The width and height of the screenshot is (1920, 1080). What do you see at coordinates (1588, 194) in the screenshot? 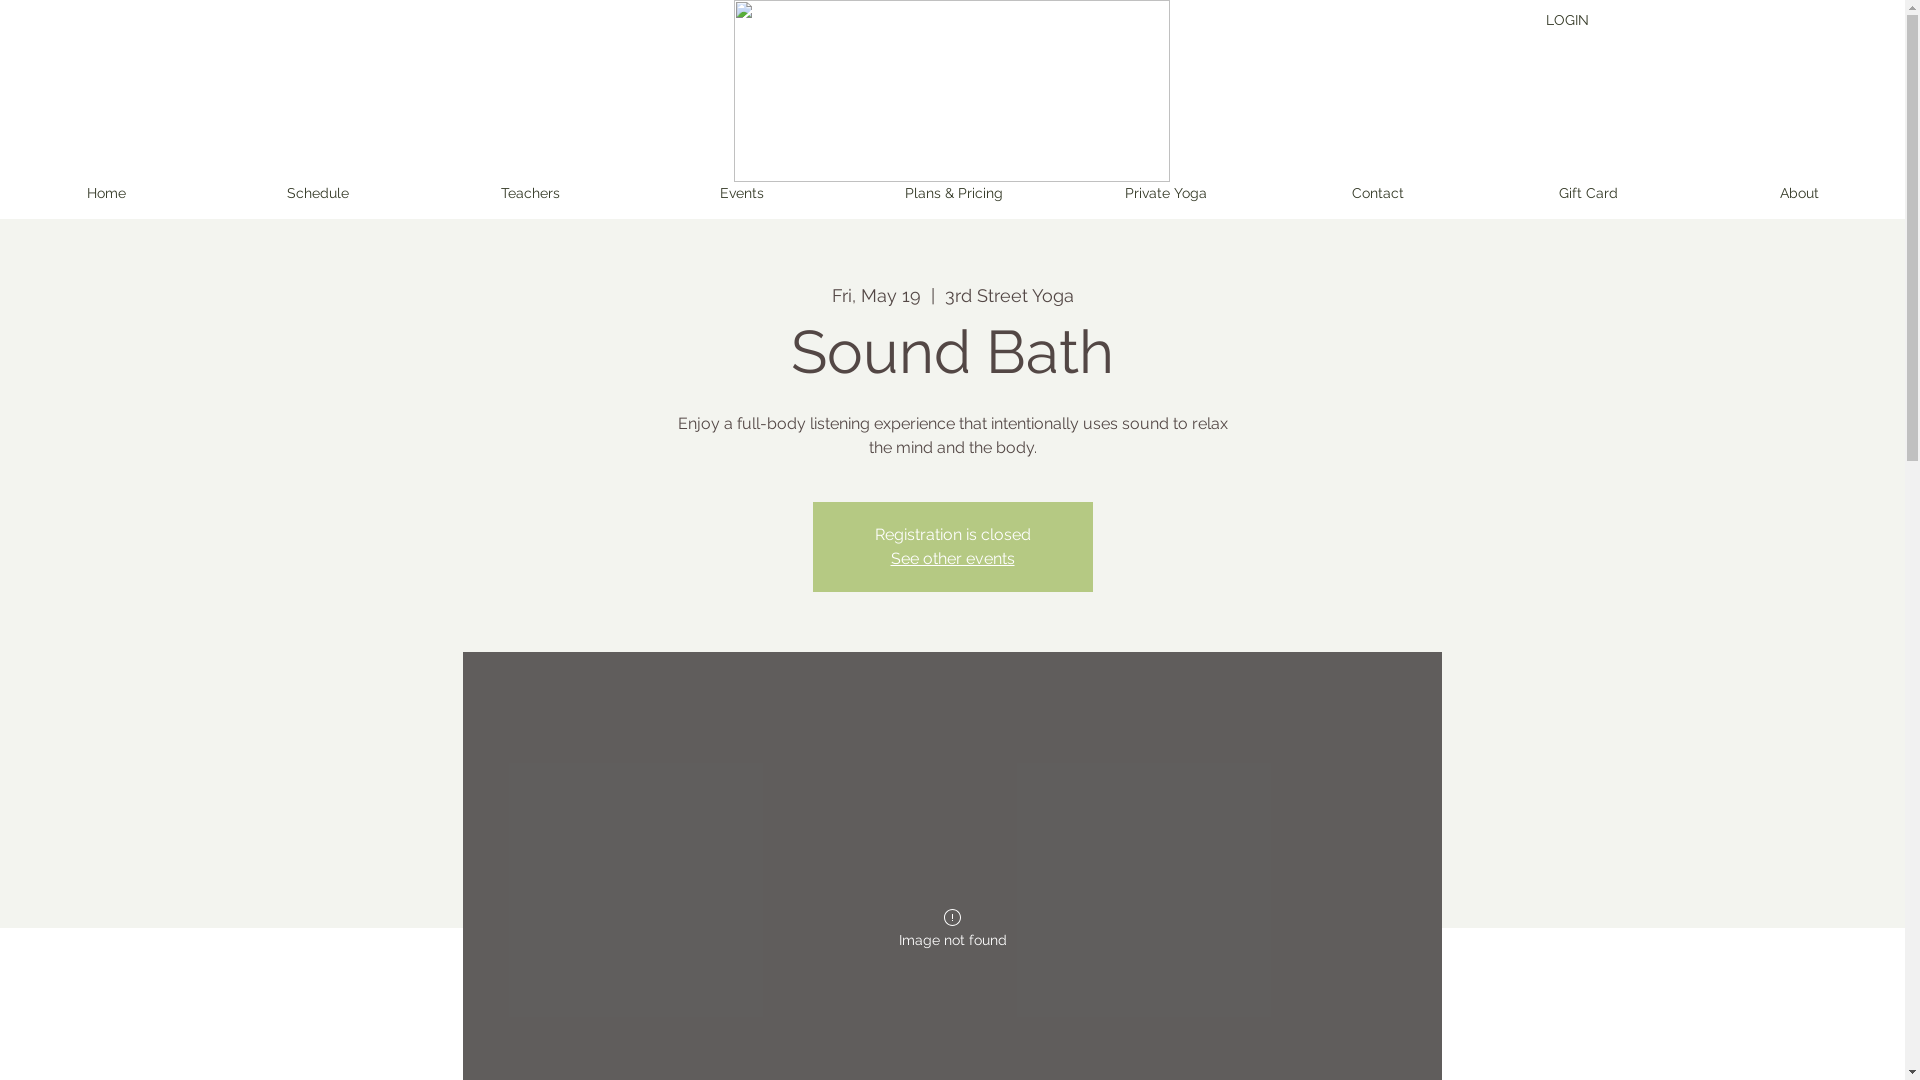
I see `Gift Card` at bounding box center [1588, 194].